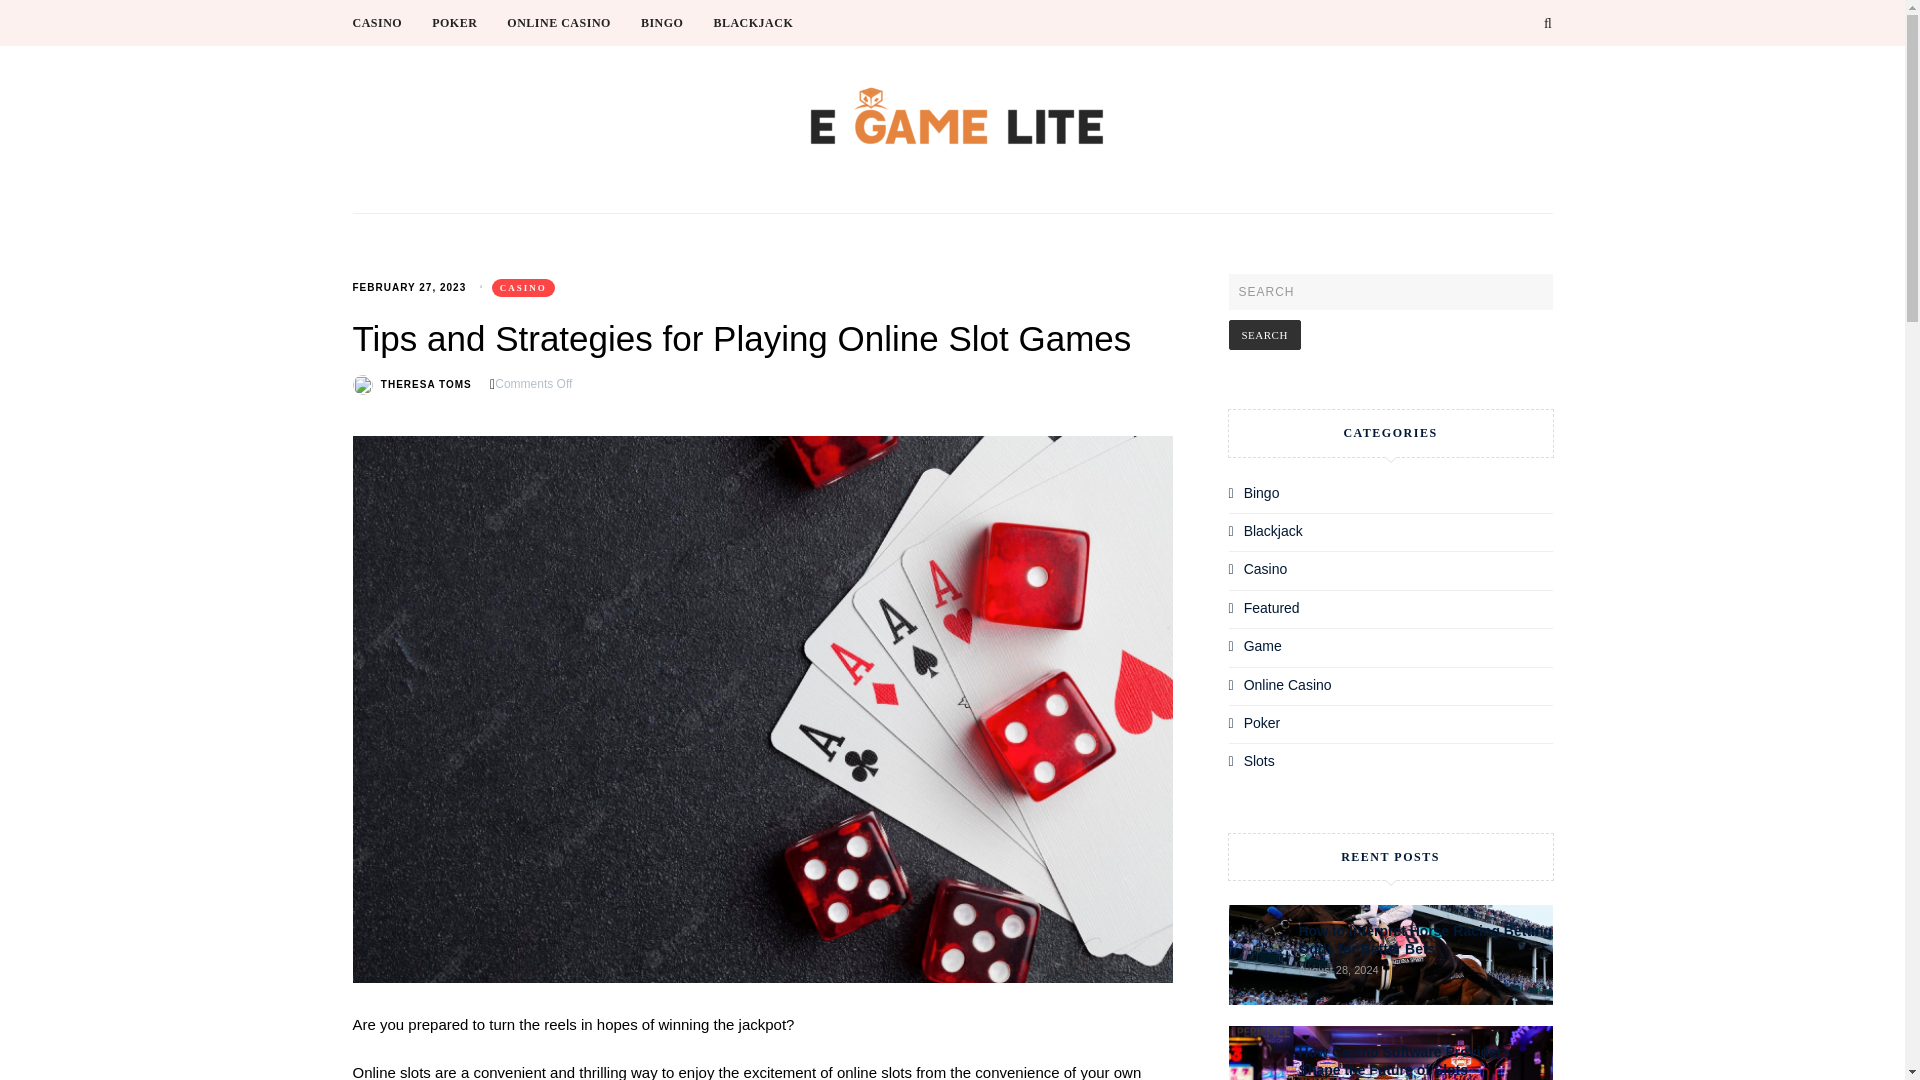 This screenshot has width=1920, height=1080. I want to click on How Casino Software Providers Shape the Future of Slots, so click(1403, 1060).